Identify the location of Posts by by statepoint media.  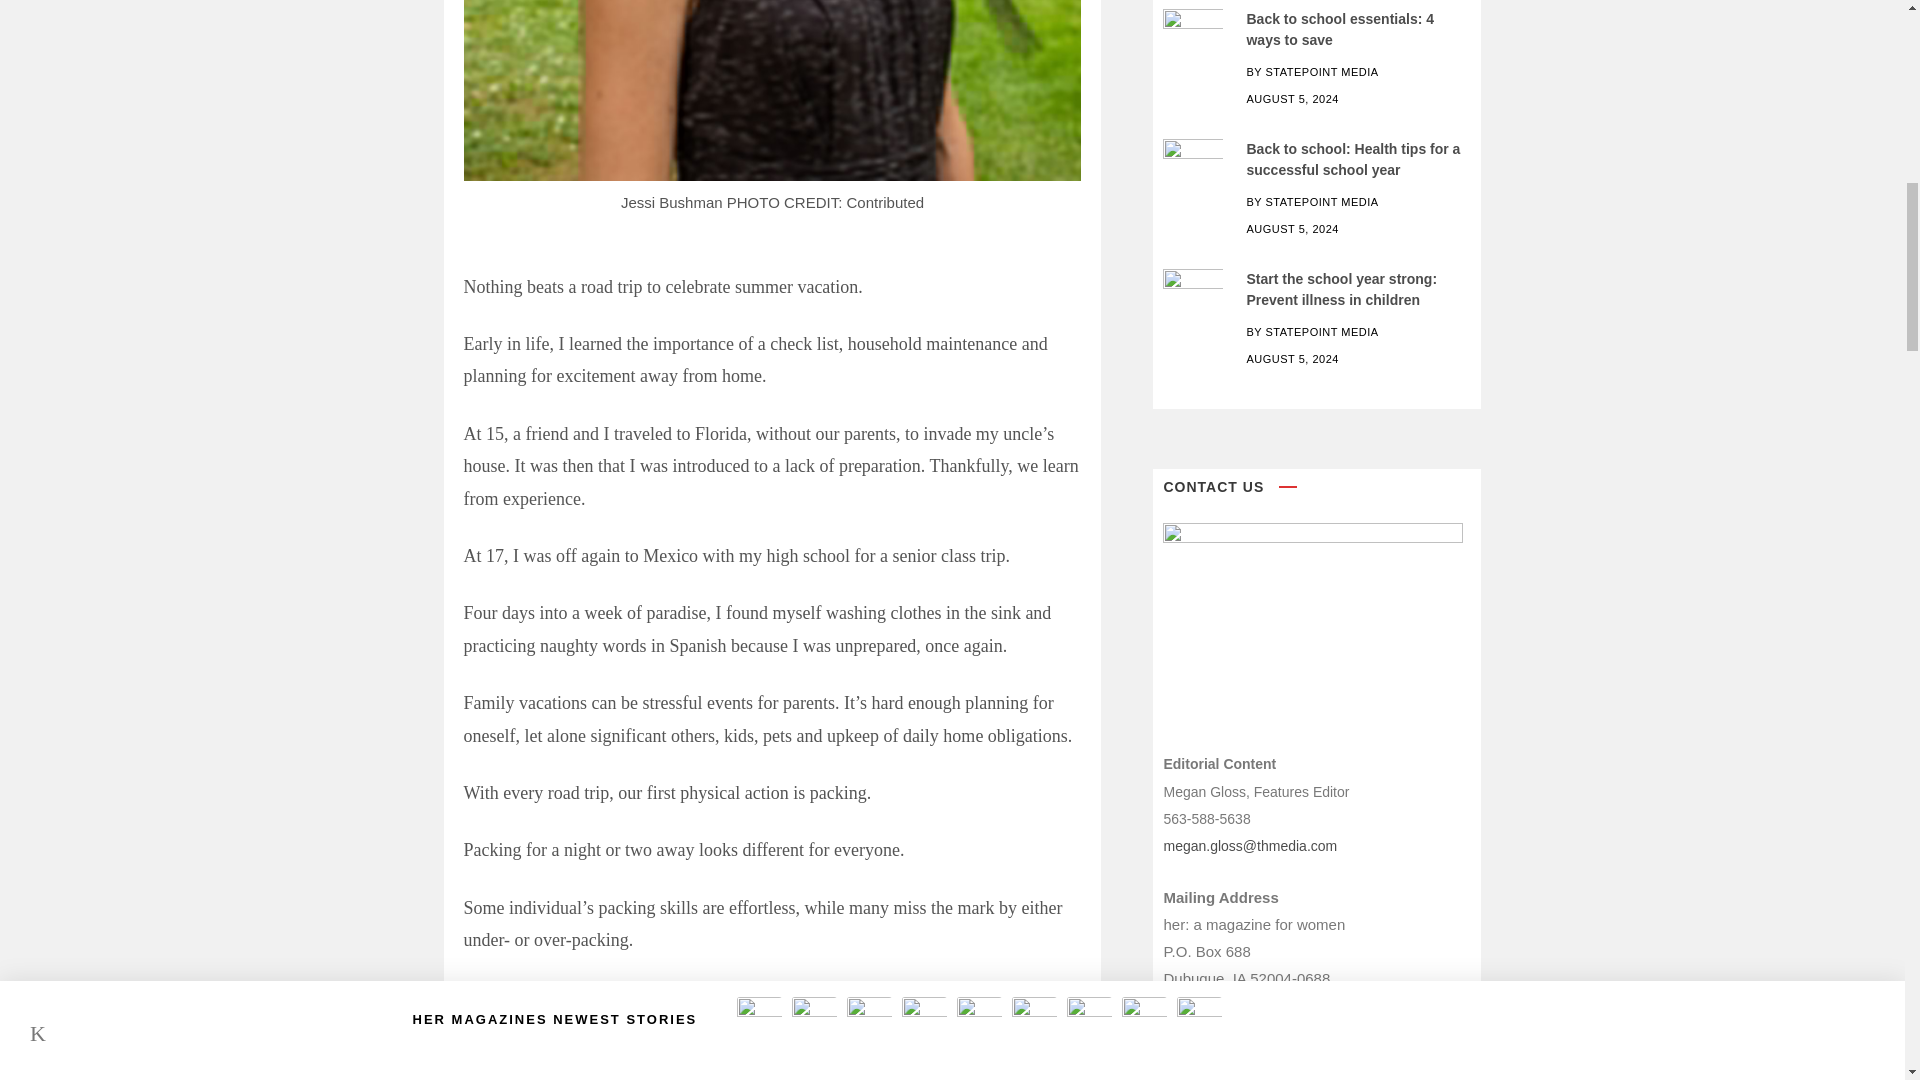
(1312, 71).